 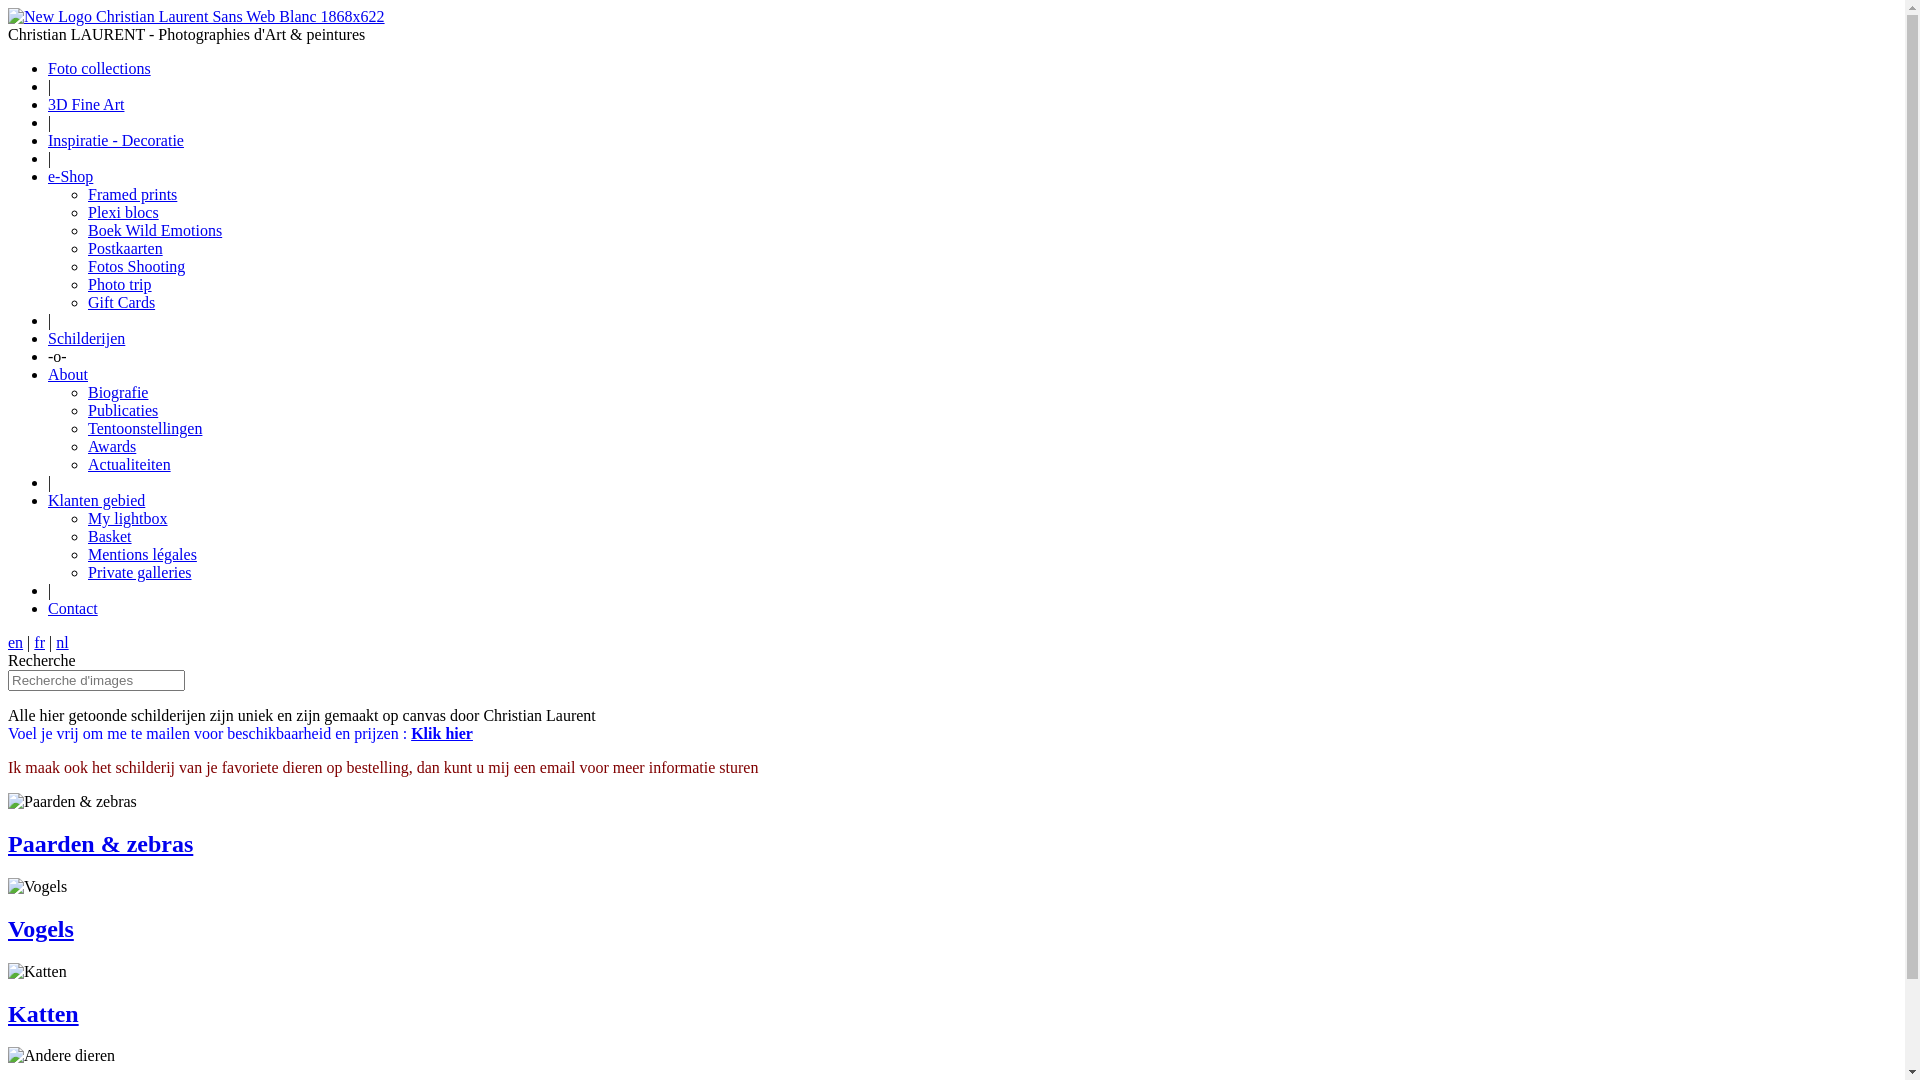 What do you see at coordinates (62, 642) in the screenshot?
I see `nl` at bounding box center [62, 642].